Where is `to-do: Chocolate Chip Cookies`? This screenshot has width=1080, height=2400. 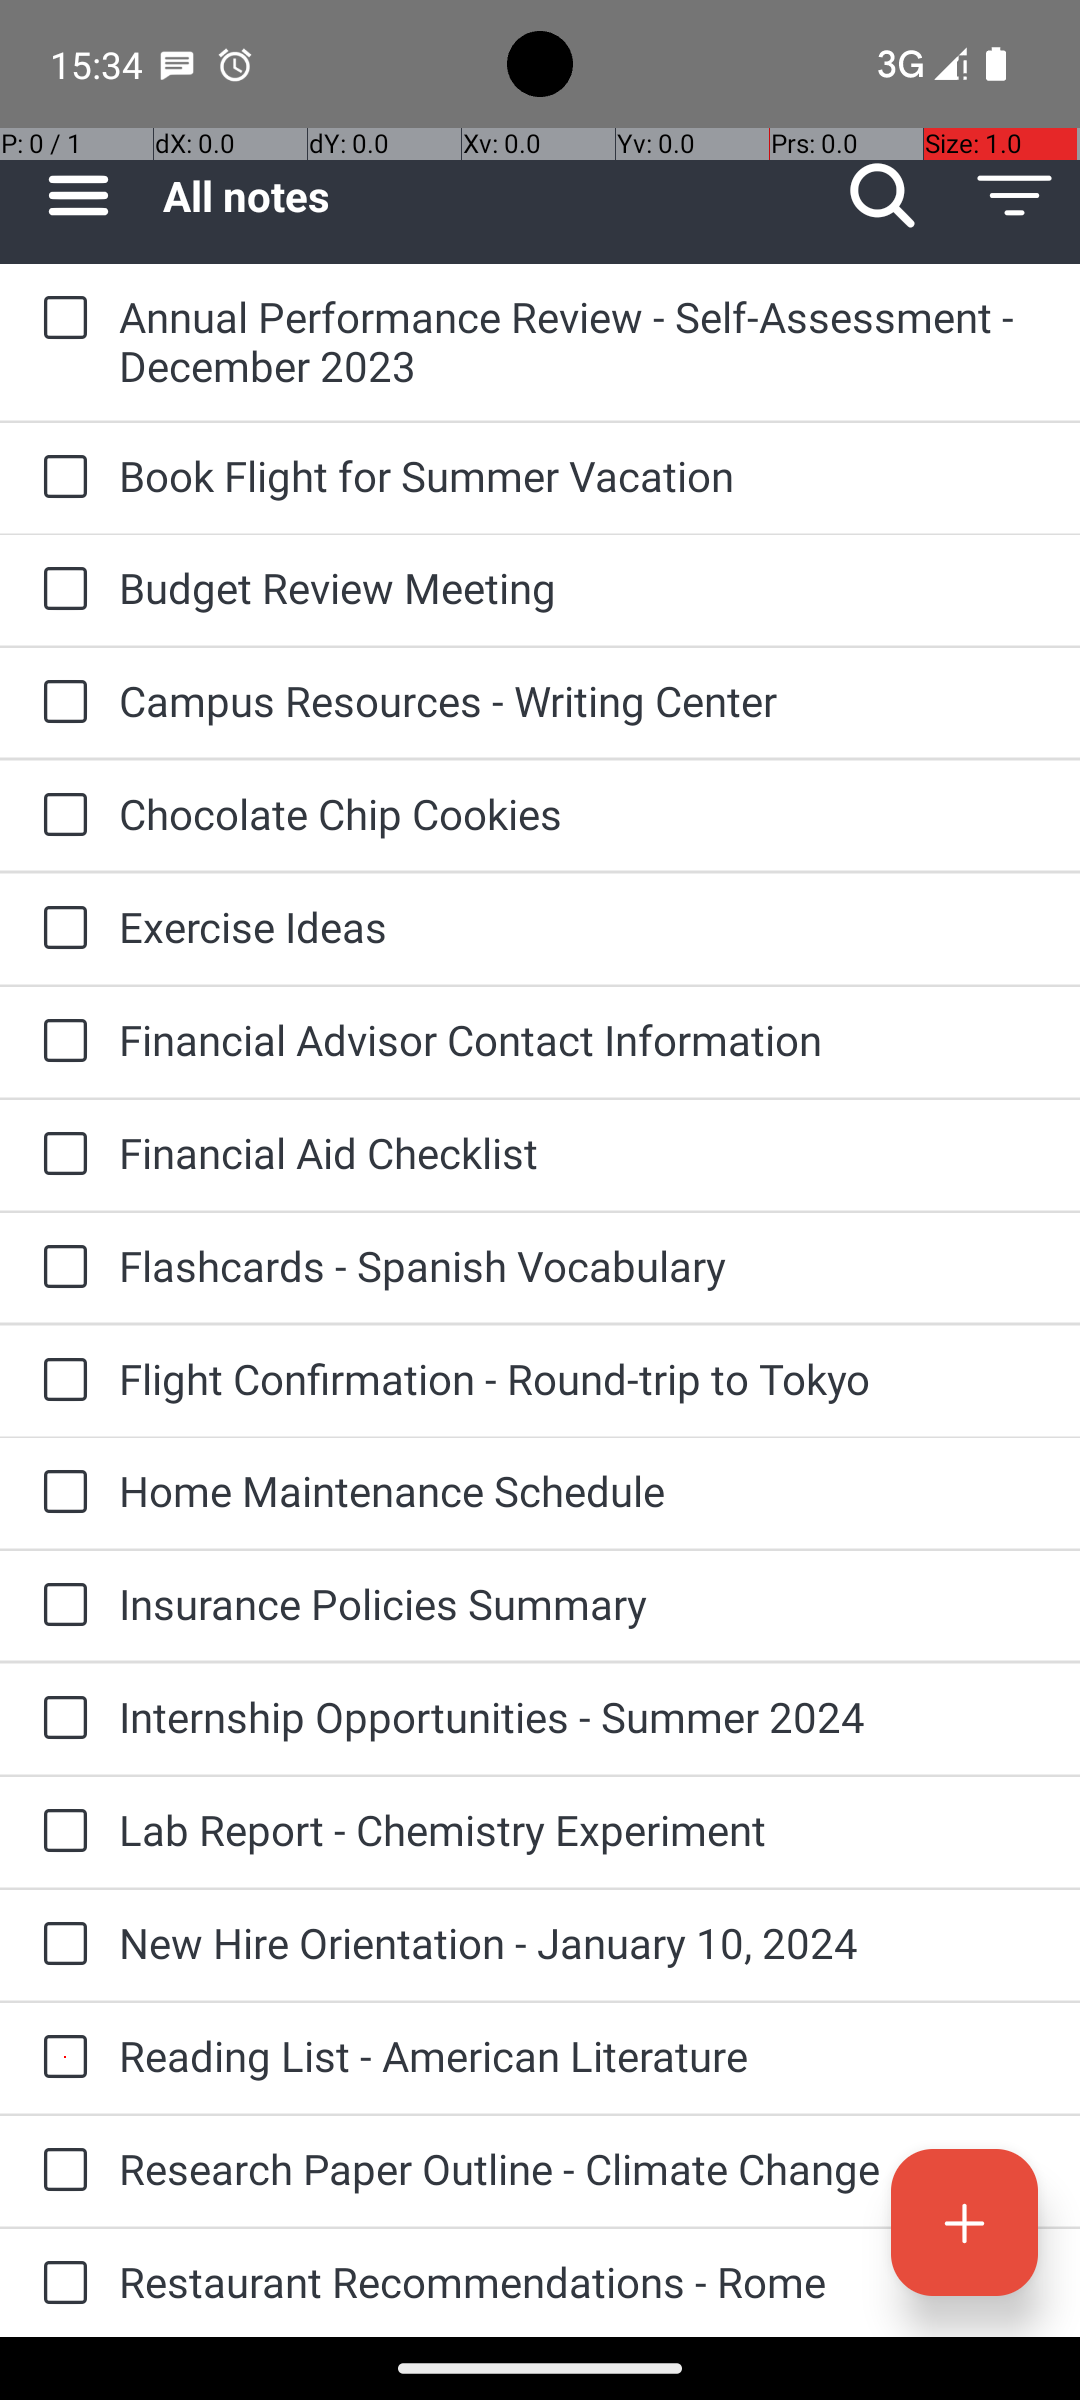 to-do: Chocolate Chip Cookies is located at coordinates (60, 816).